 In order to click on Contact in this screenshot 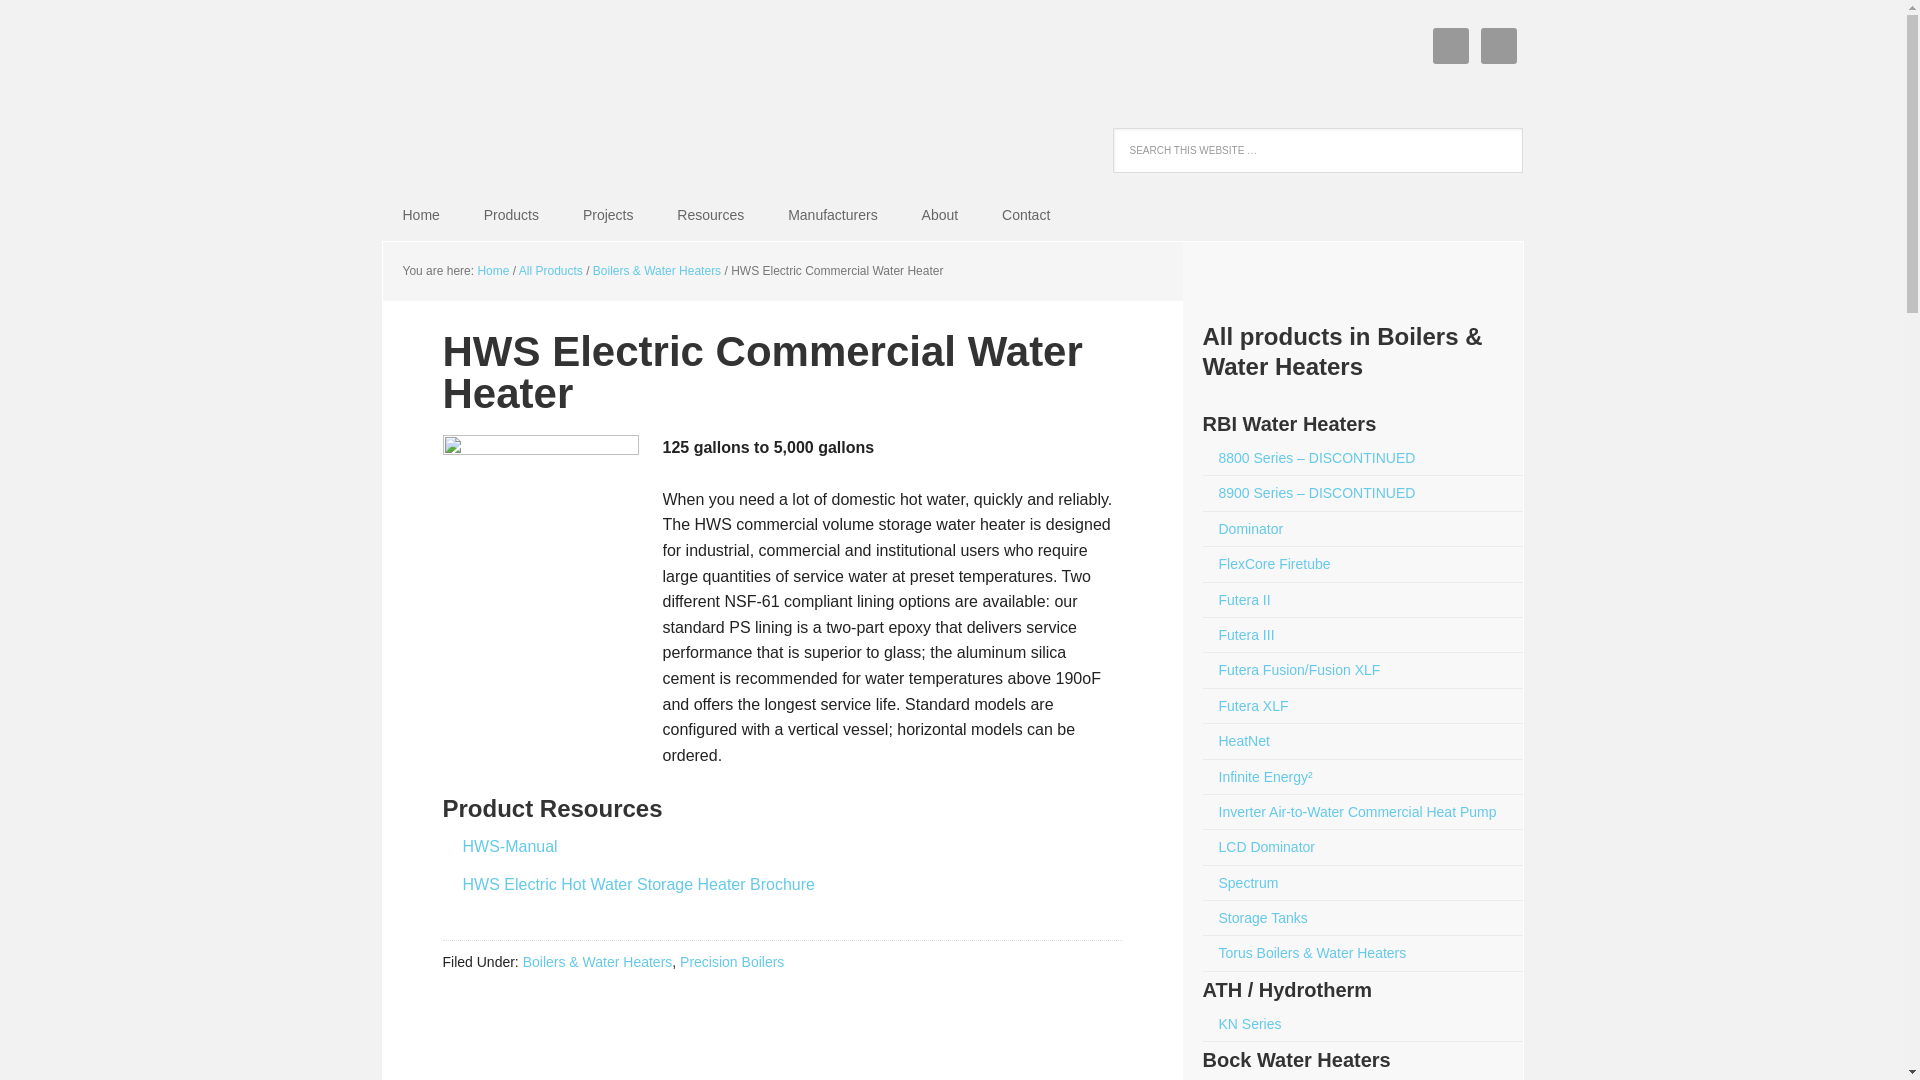, I will do `click(1025, 215)`.